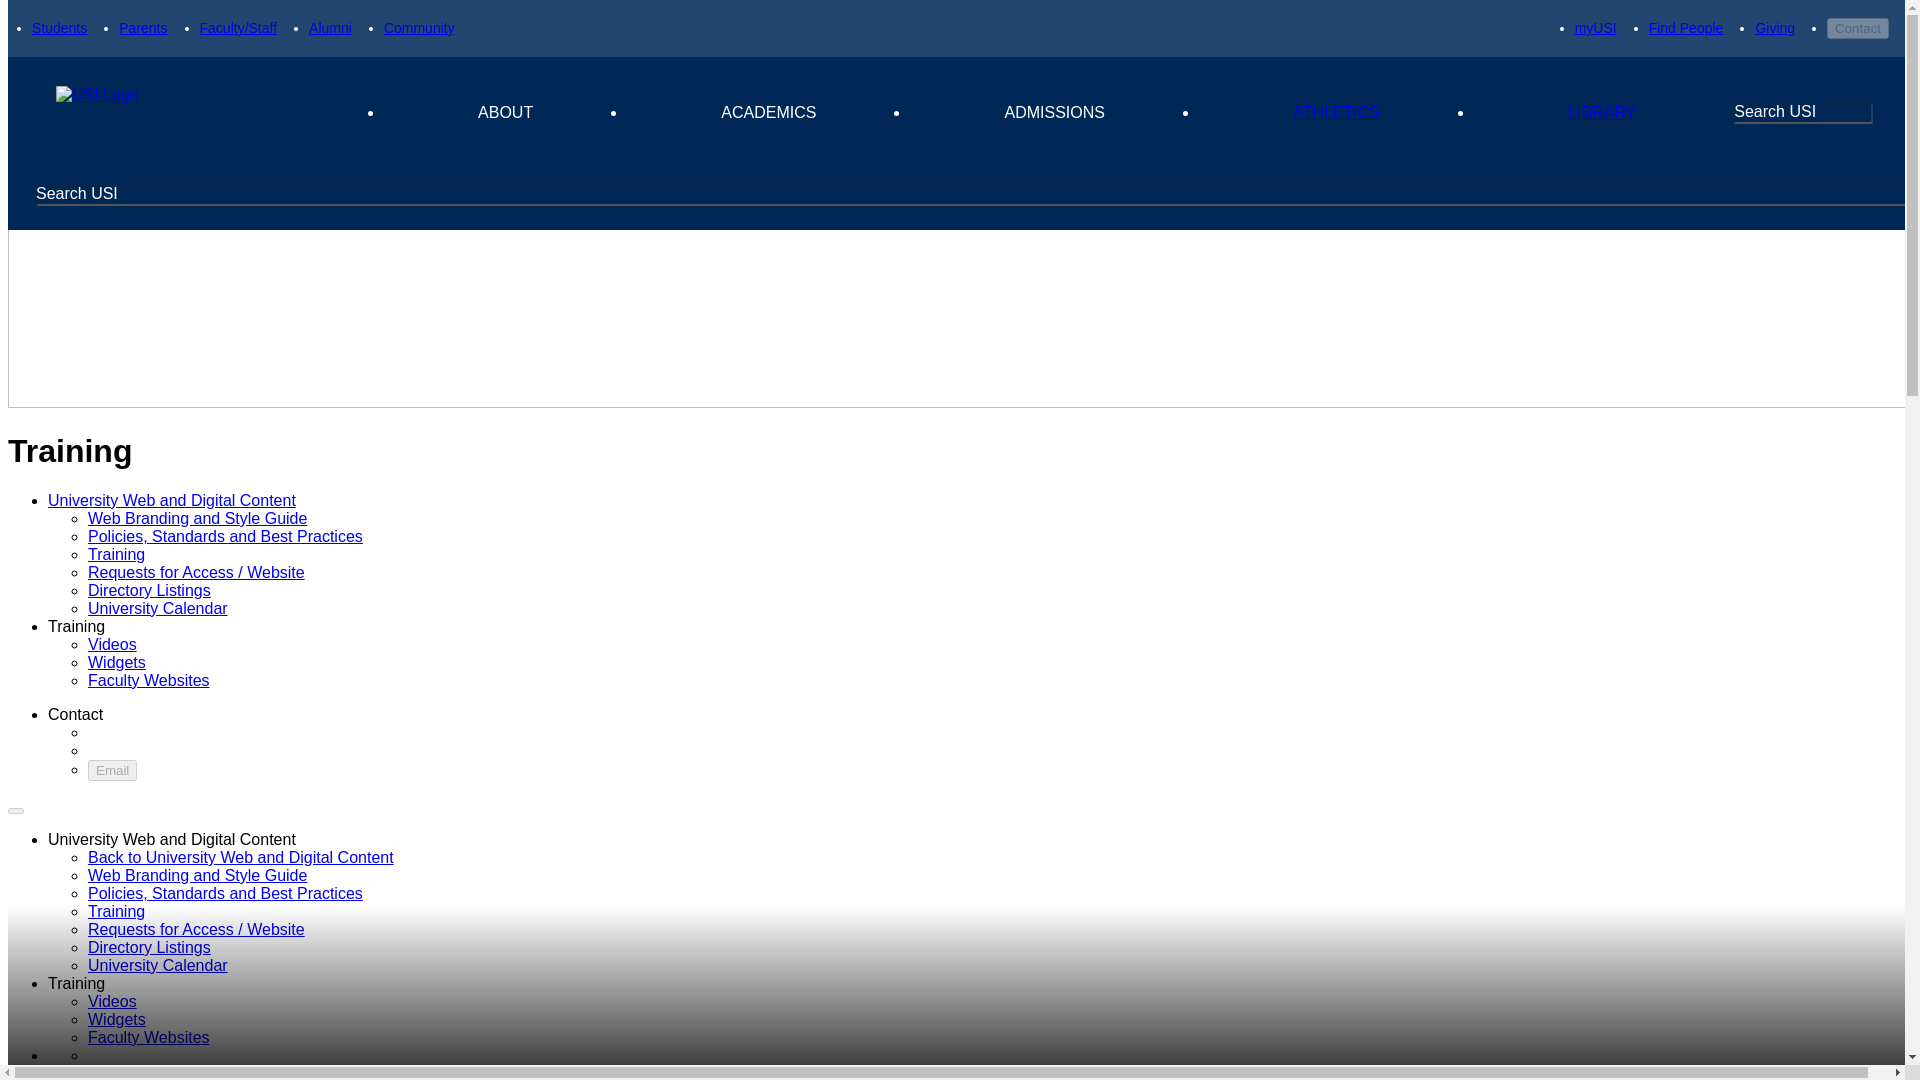 The height and width of the screenshot is (1080, 1920). I want to click on Students, so click(59, 28).